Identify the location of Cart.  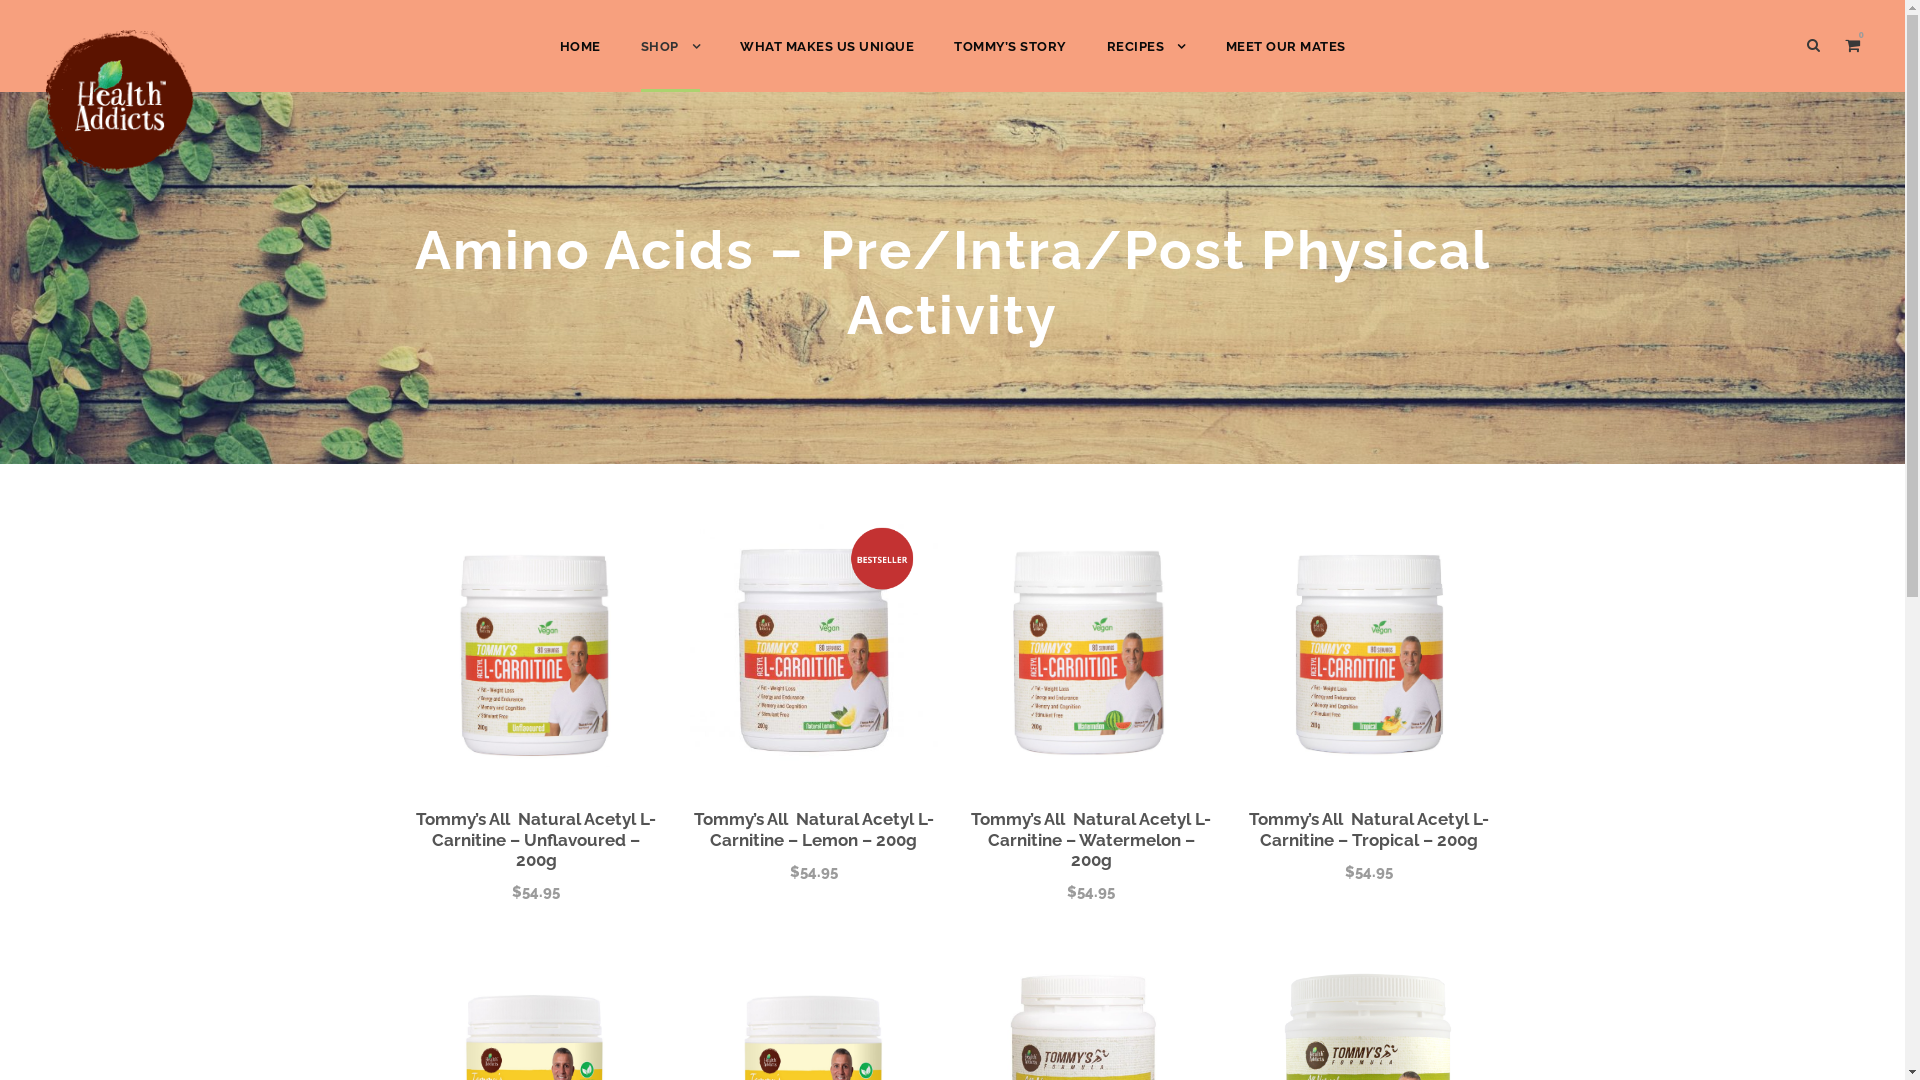
(721, 784).